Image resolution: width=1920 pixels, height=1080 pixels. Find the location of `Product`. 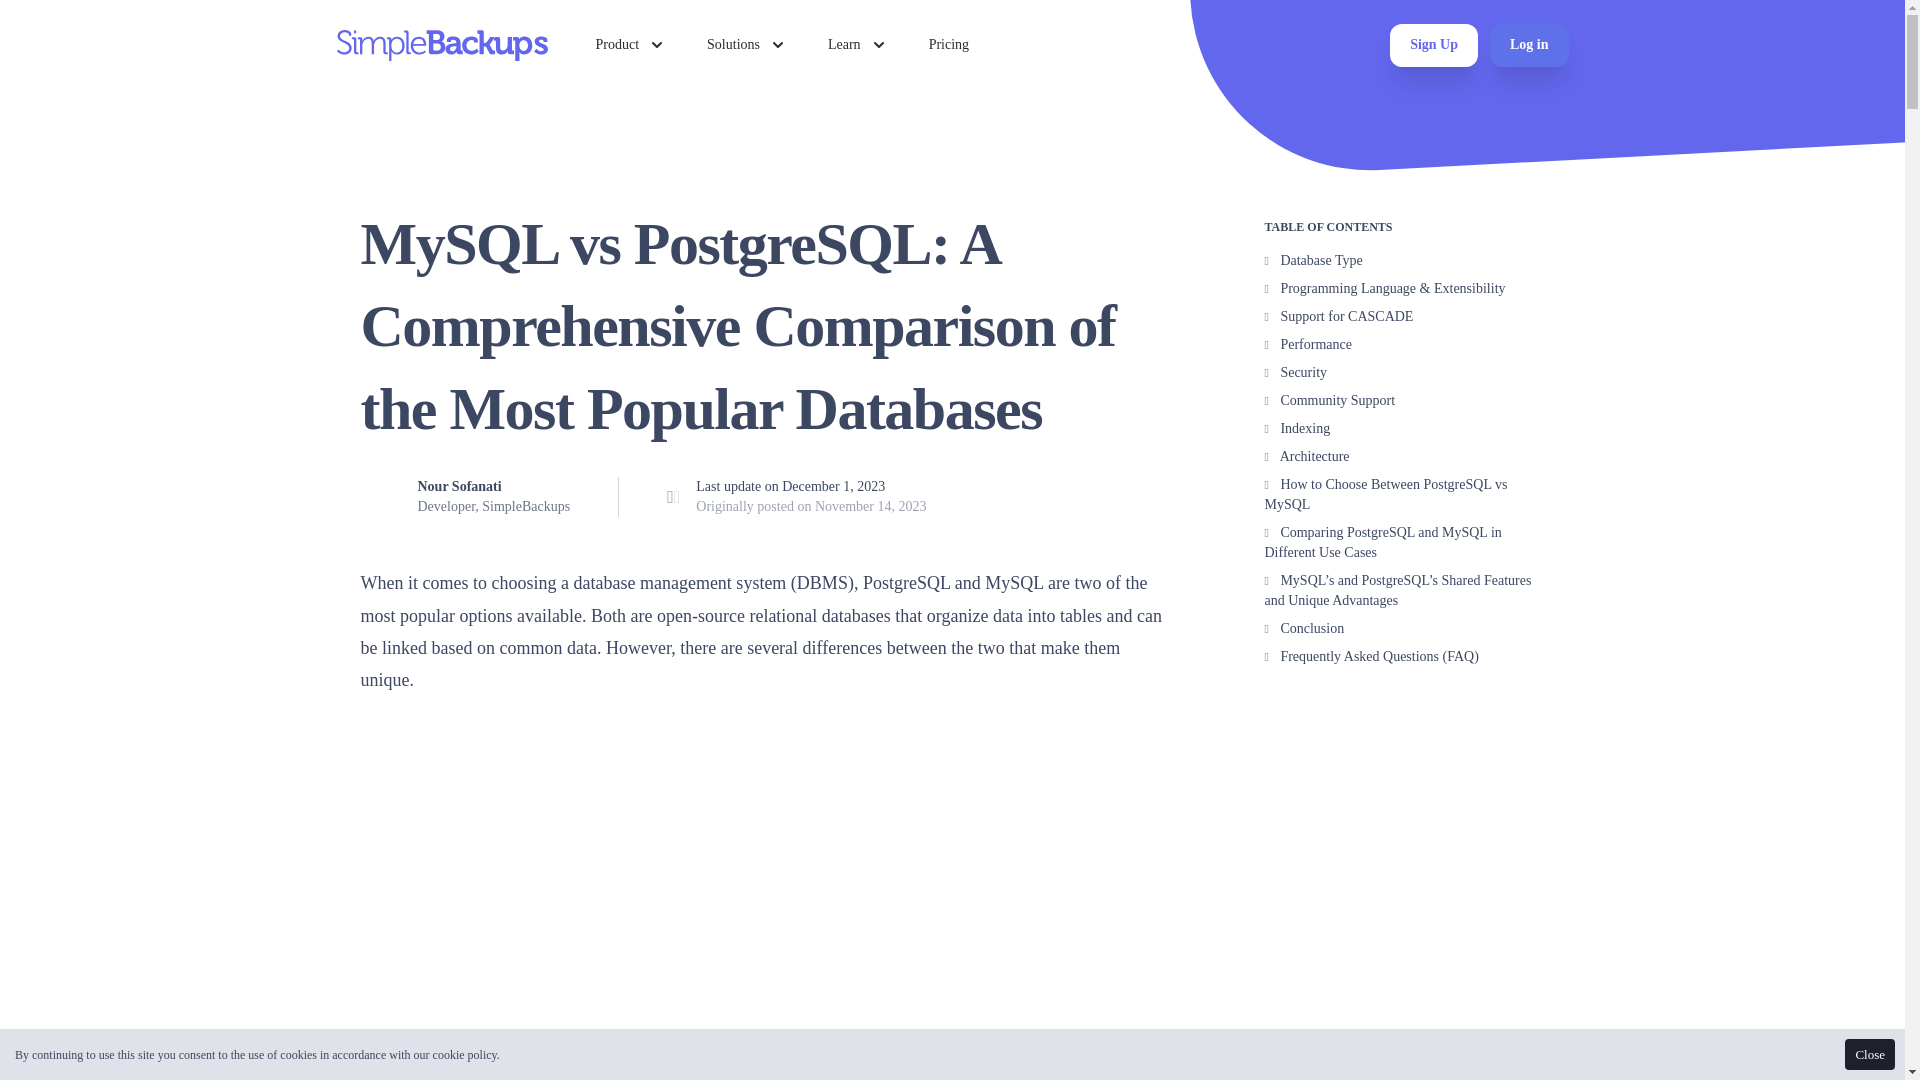

Product is located at coordinates (632, 44).